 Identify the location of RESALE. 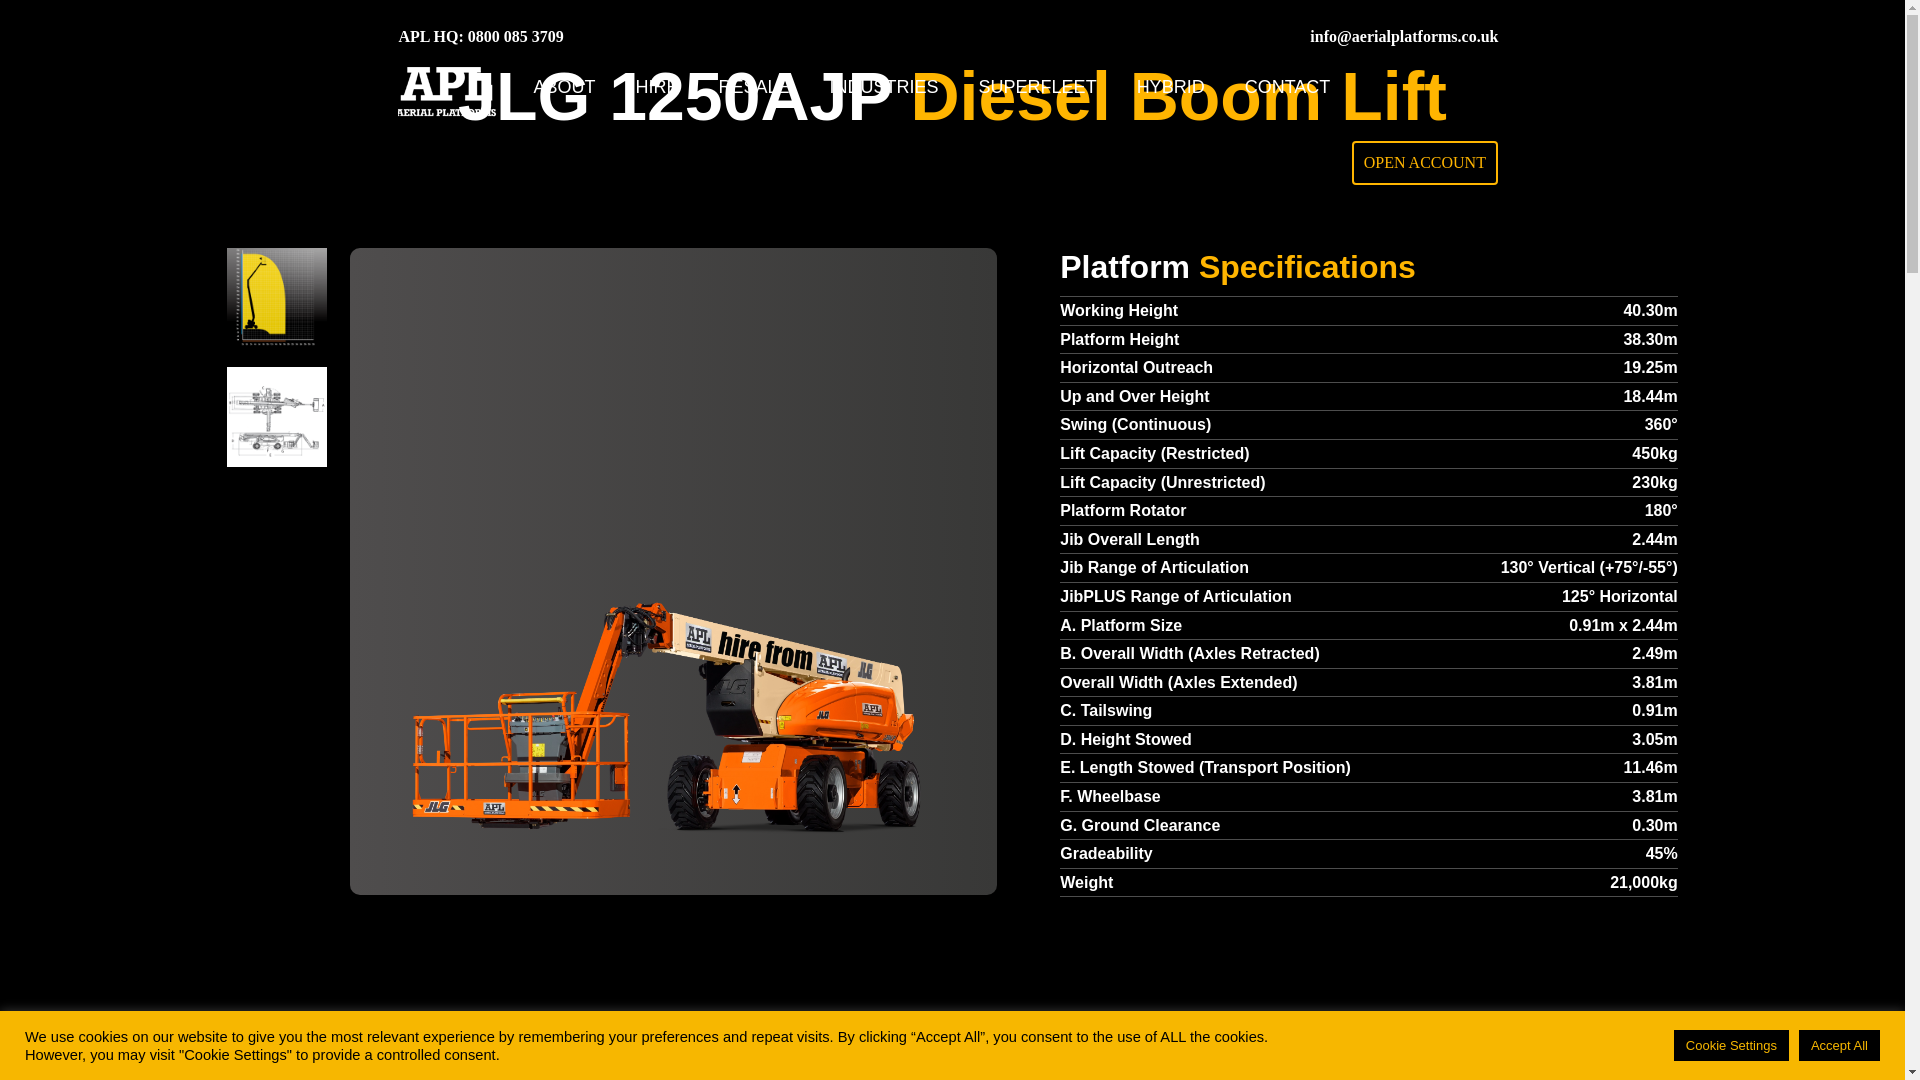
(754, 88).